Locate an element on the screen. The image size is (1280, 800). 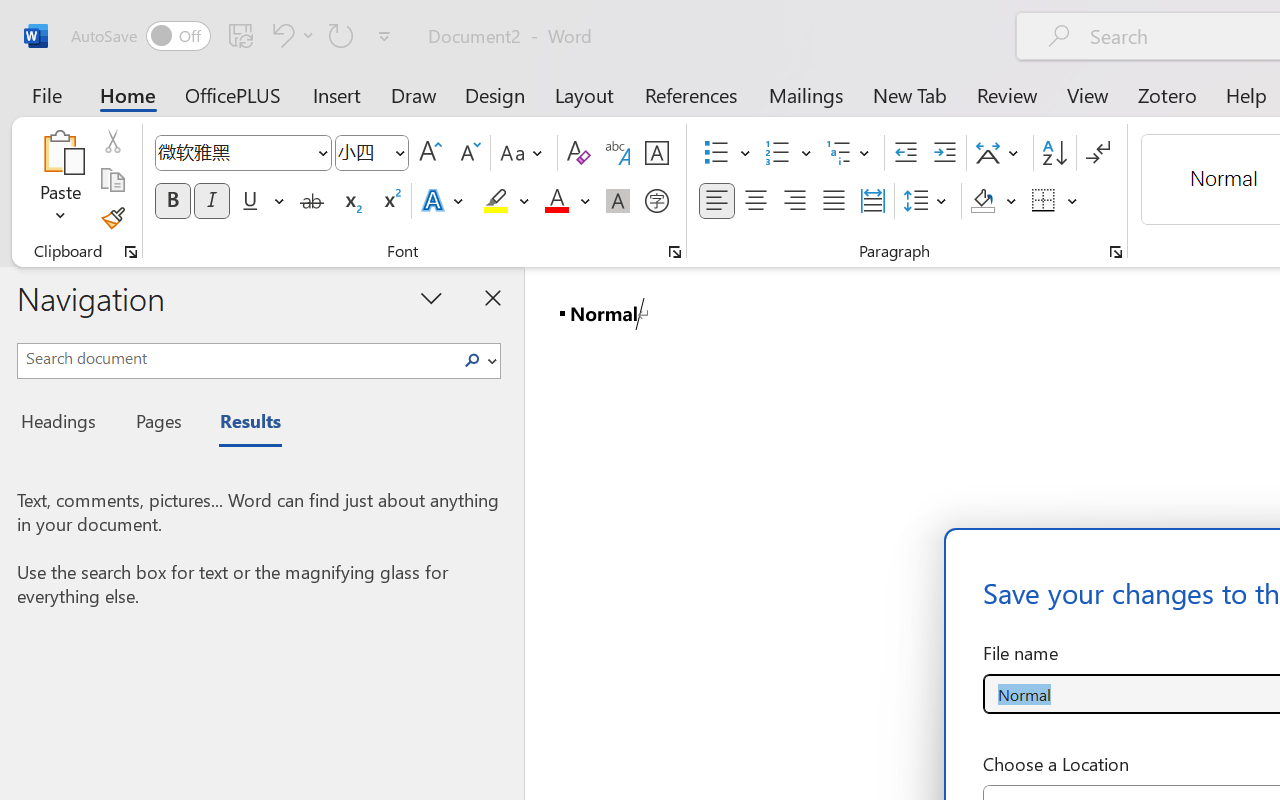
Borders is located at coordinates (1055, 201).